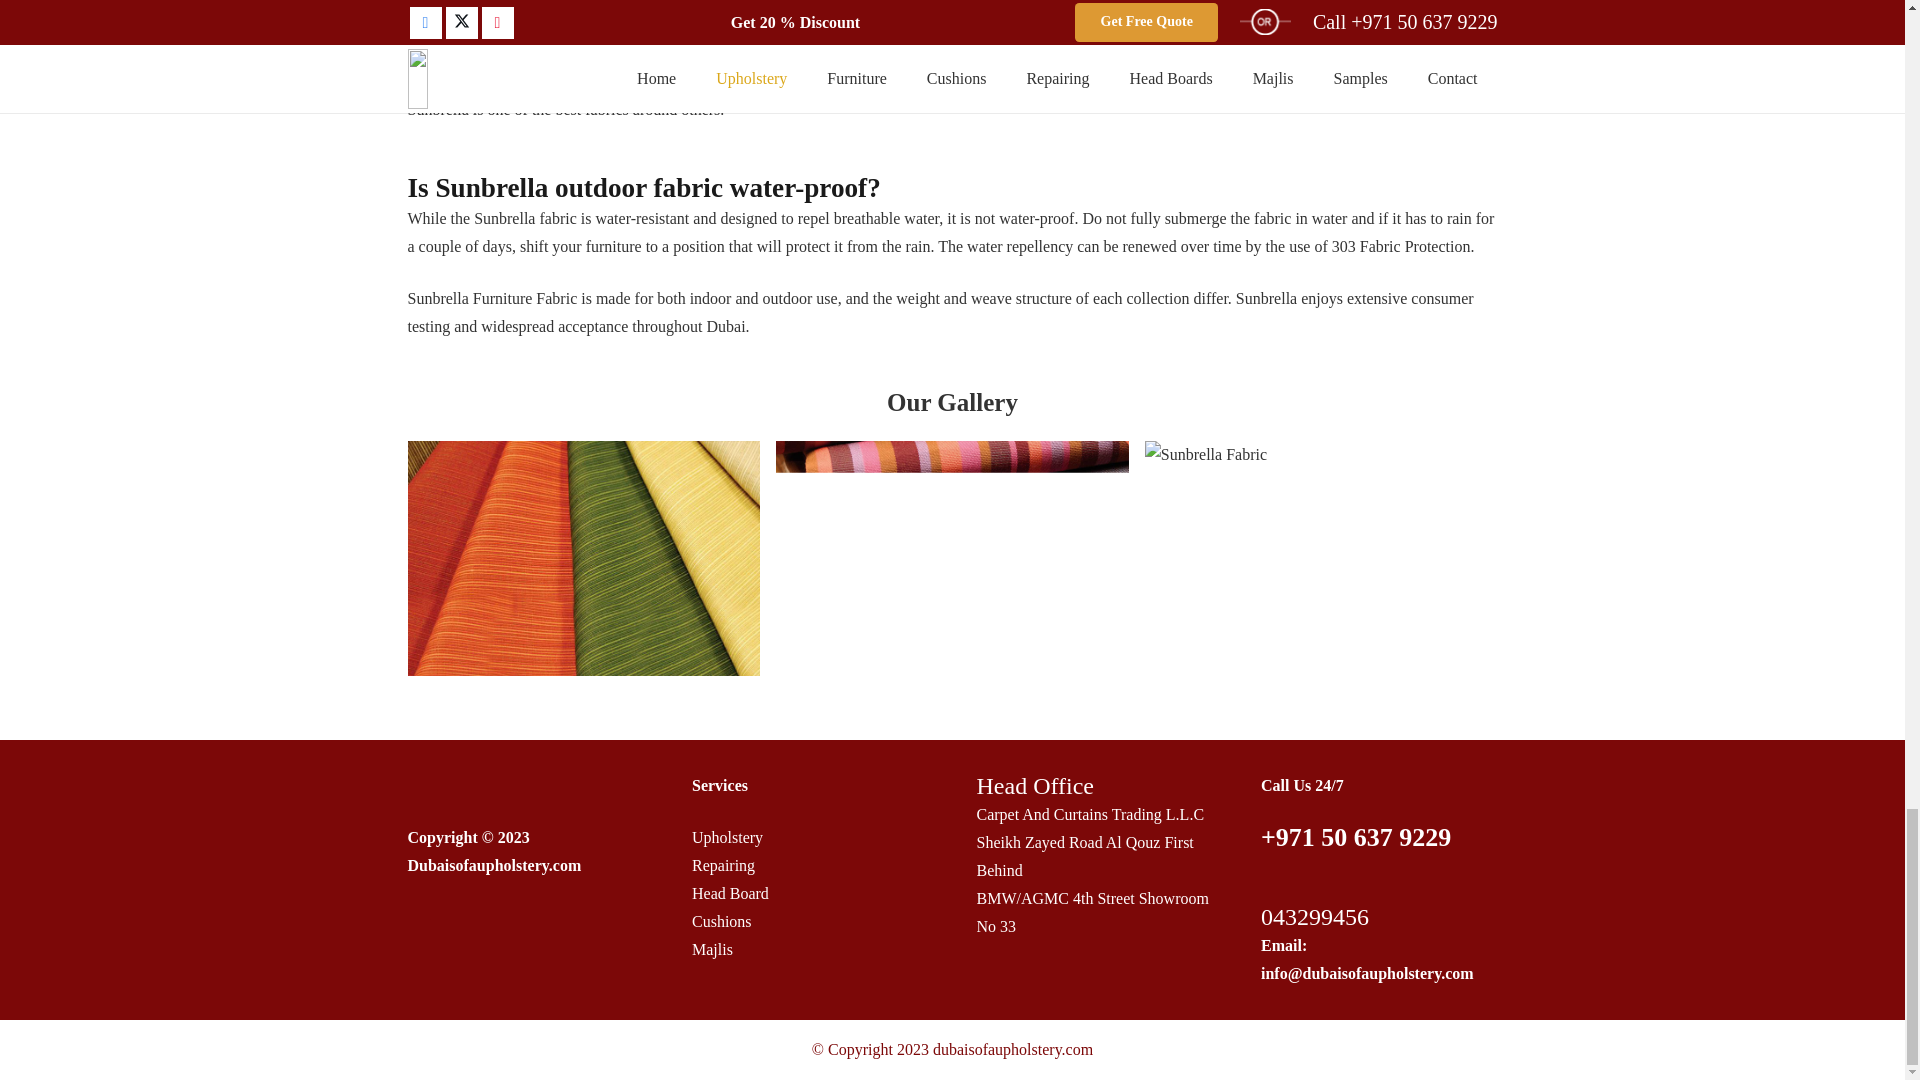 The width and height of the screenshot is (1920, 1080). What do you see at coordinates (1320, 558) in the screenshot?
I see `Sunbrella Fabric` at bounding box center [1320, 558].